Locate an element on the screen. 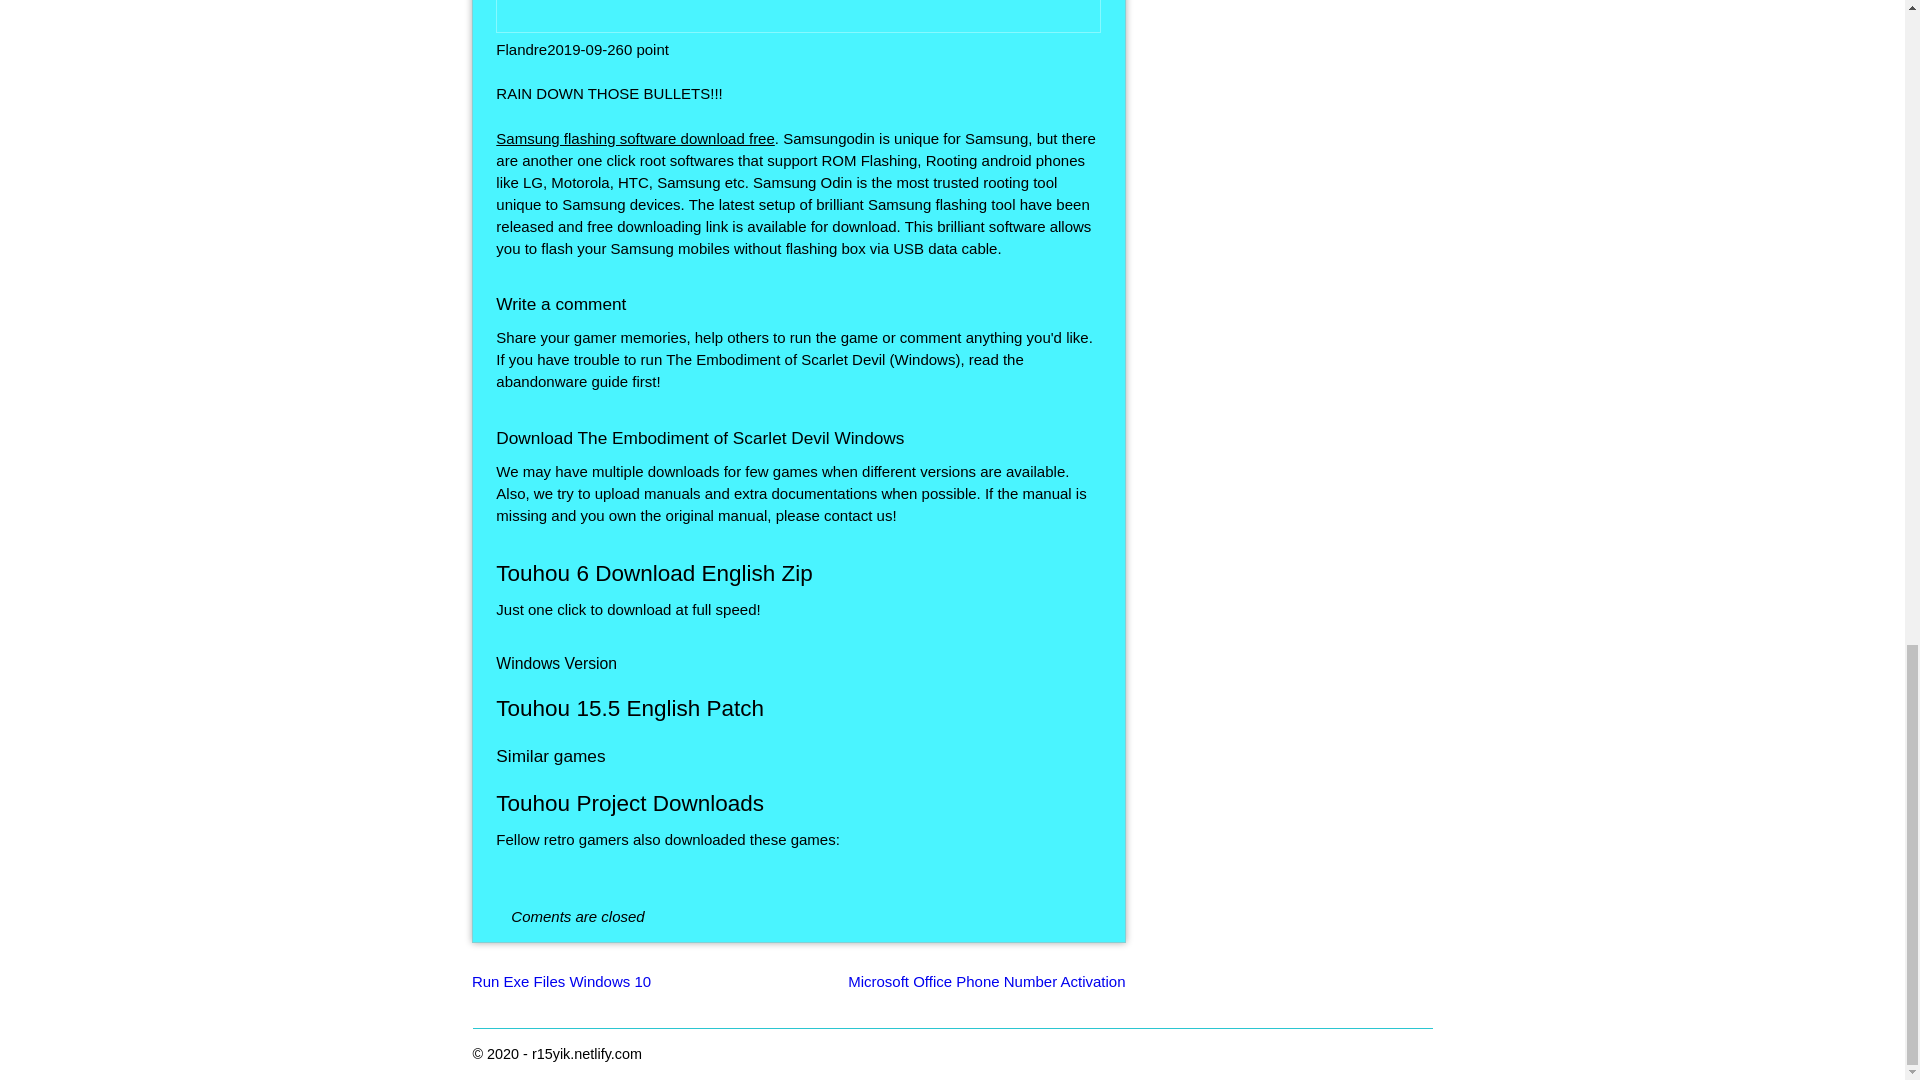  Samsung flashing software download free is located at coordinates (635, 138).